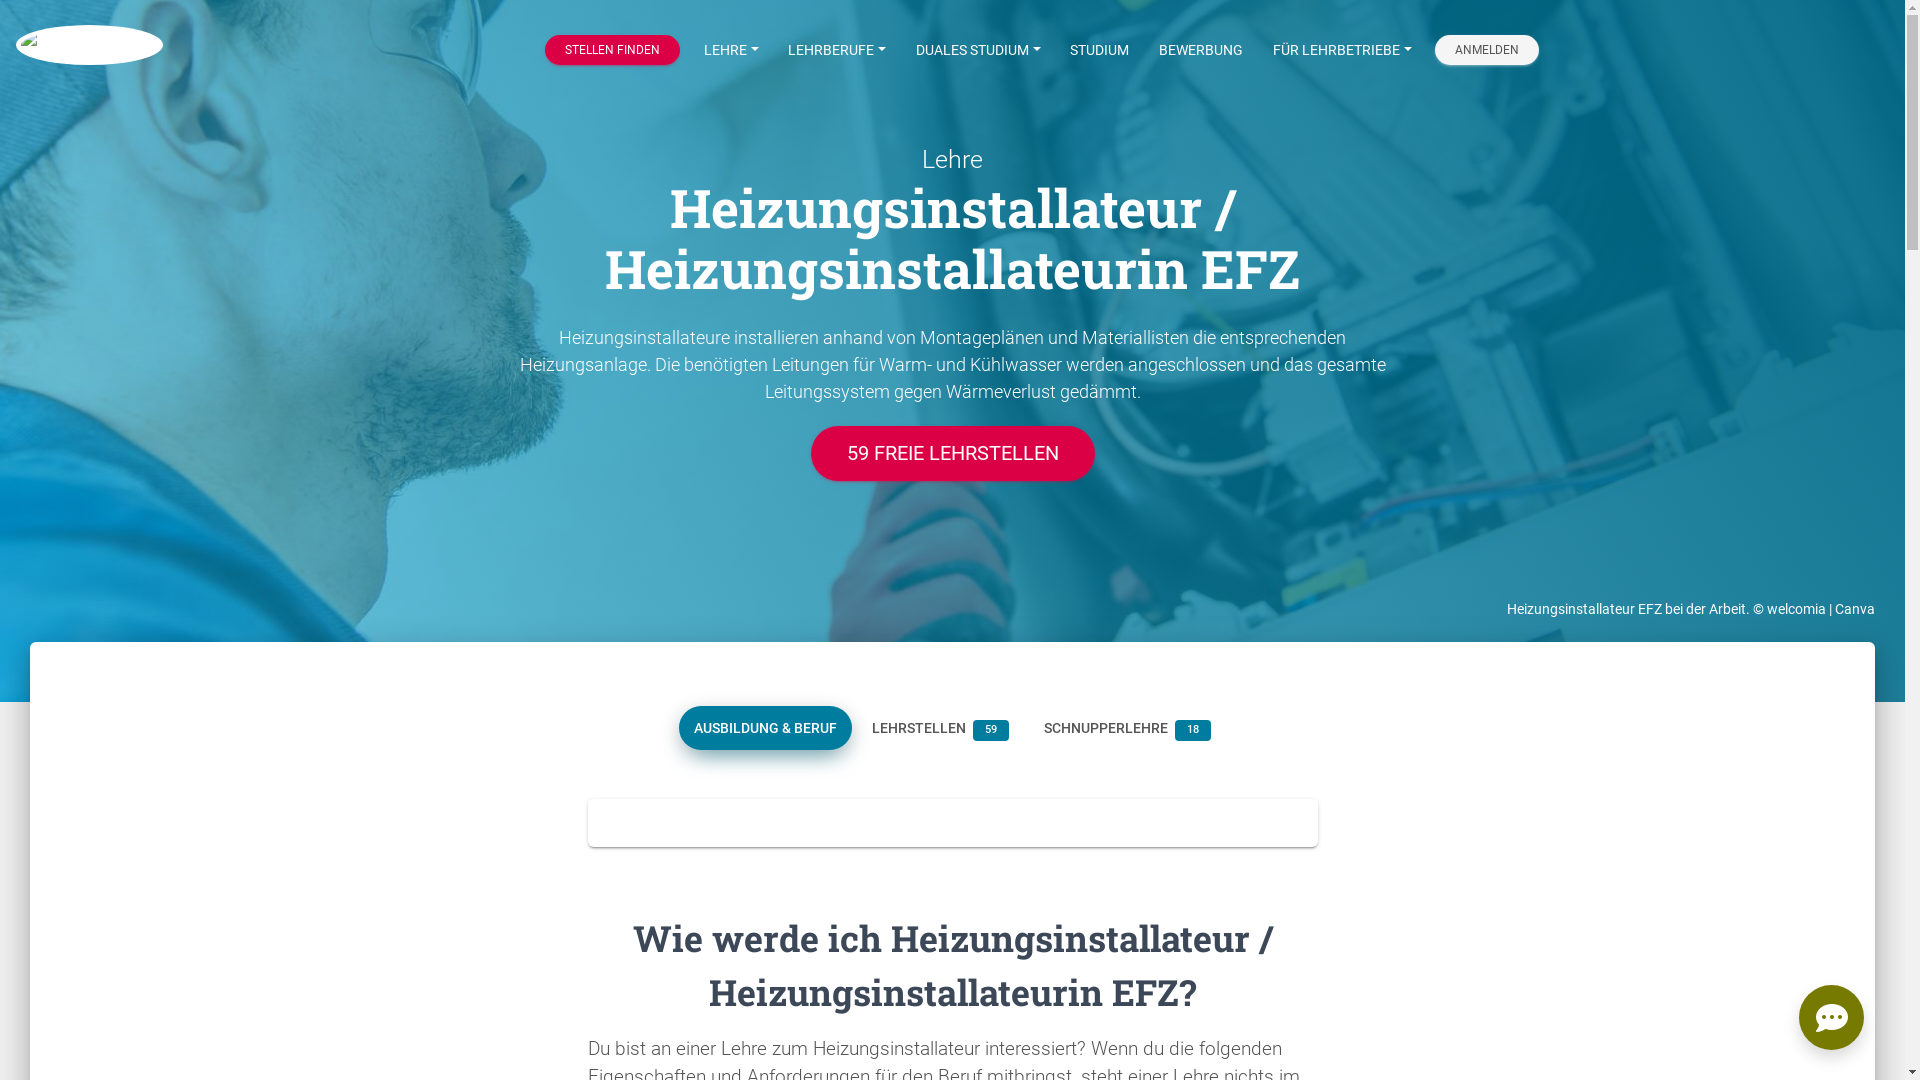  Describe the element at coordinates (612, 50) in the screenshot. I see `STELLEN FINDEN` at that location.